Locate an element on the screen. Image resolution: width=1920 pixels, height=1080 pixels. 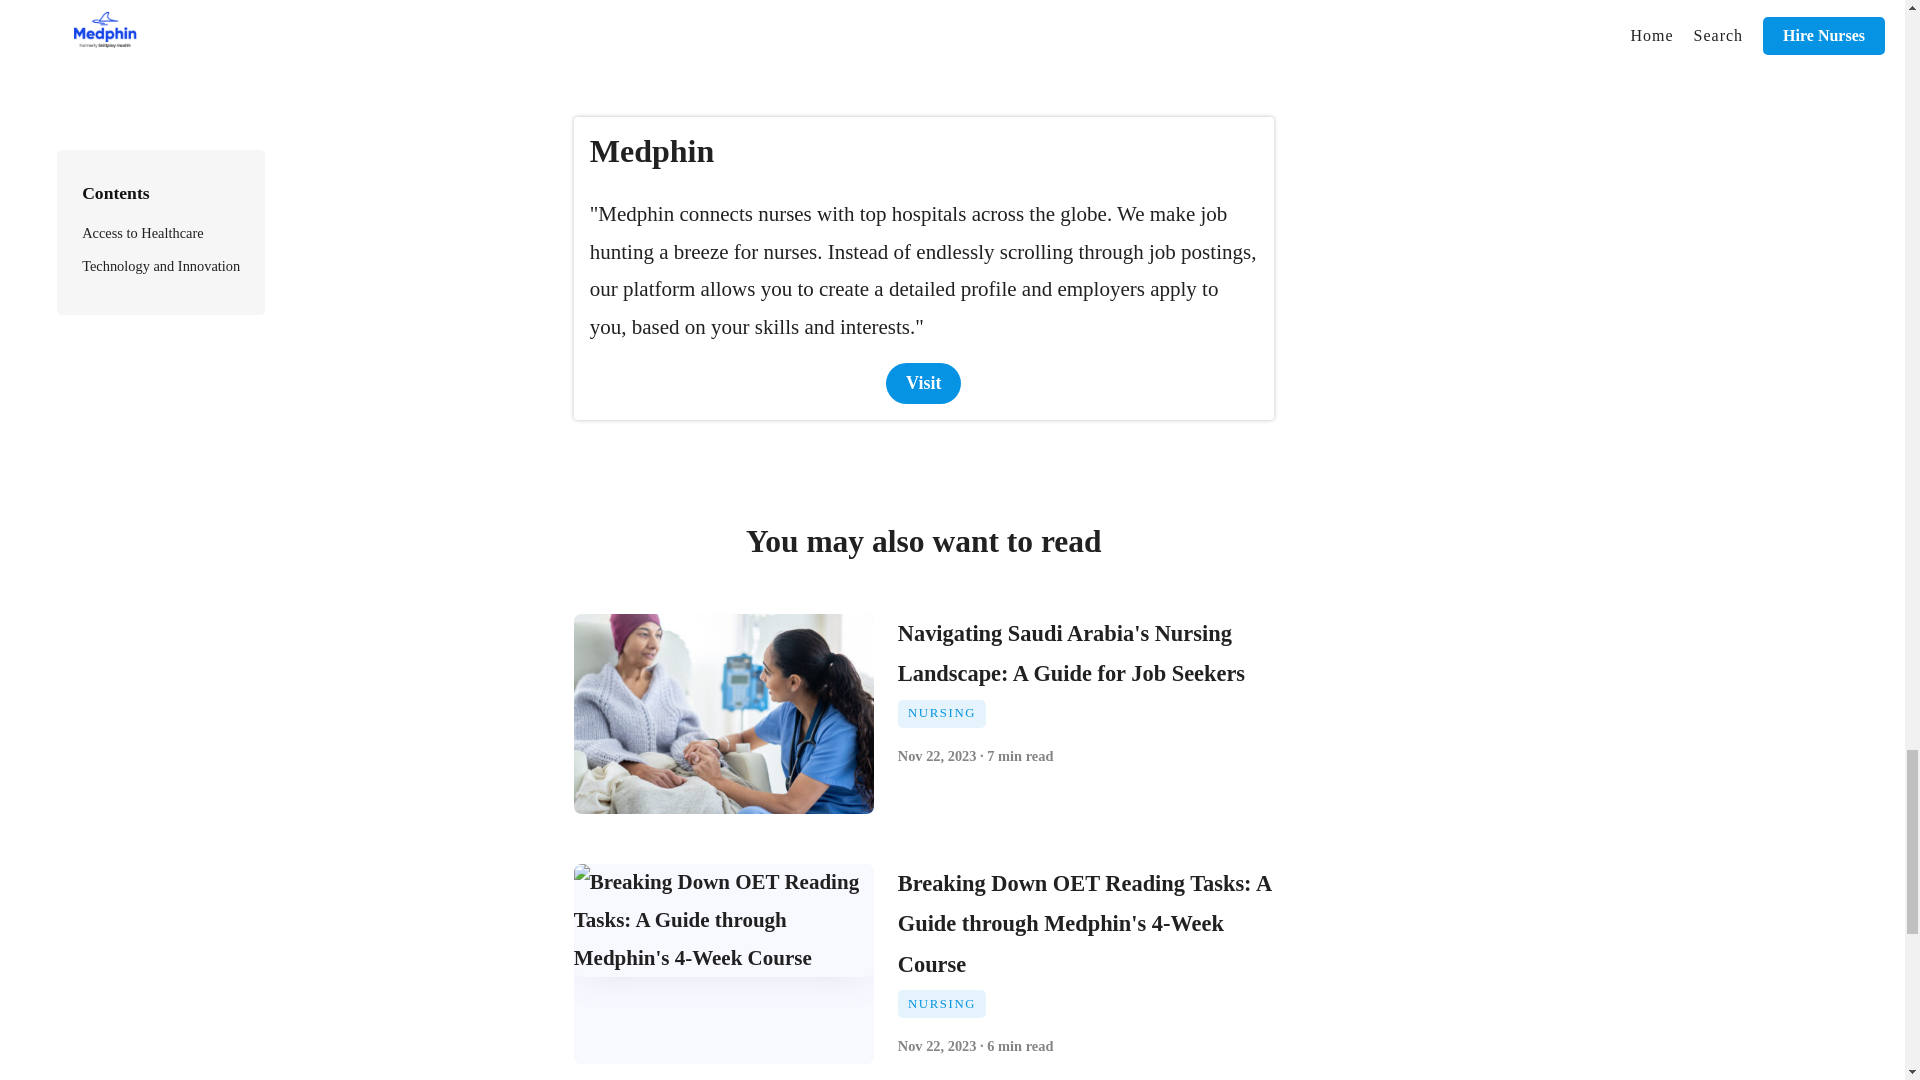
Visit is located at coordinates (923, 382).